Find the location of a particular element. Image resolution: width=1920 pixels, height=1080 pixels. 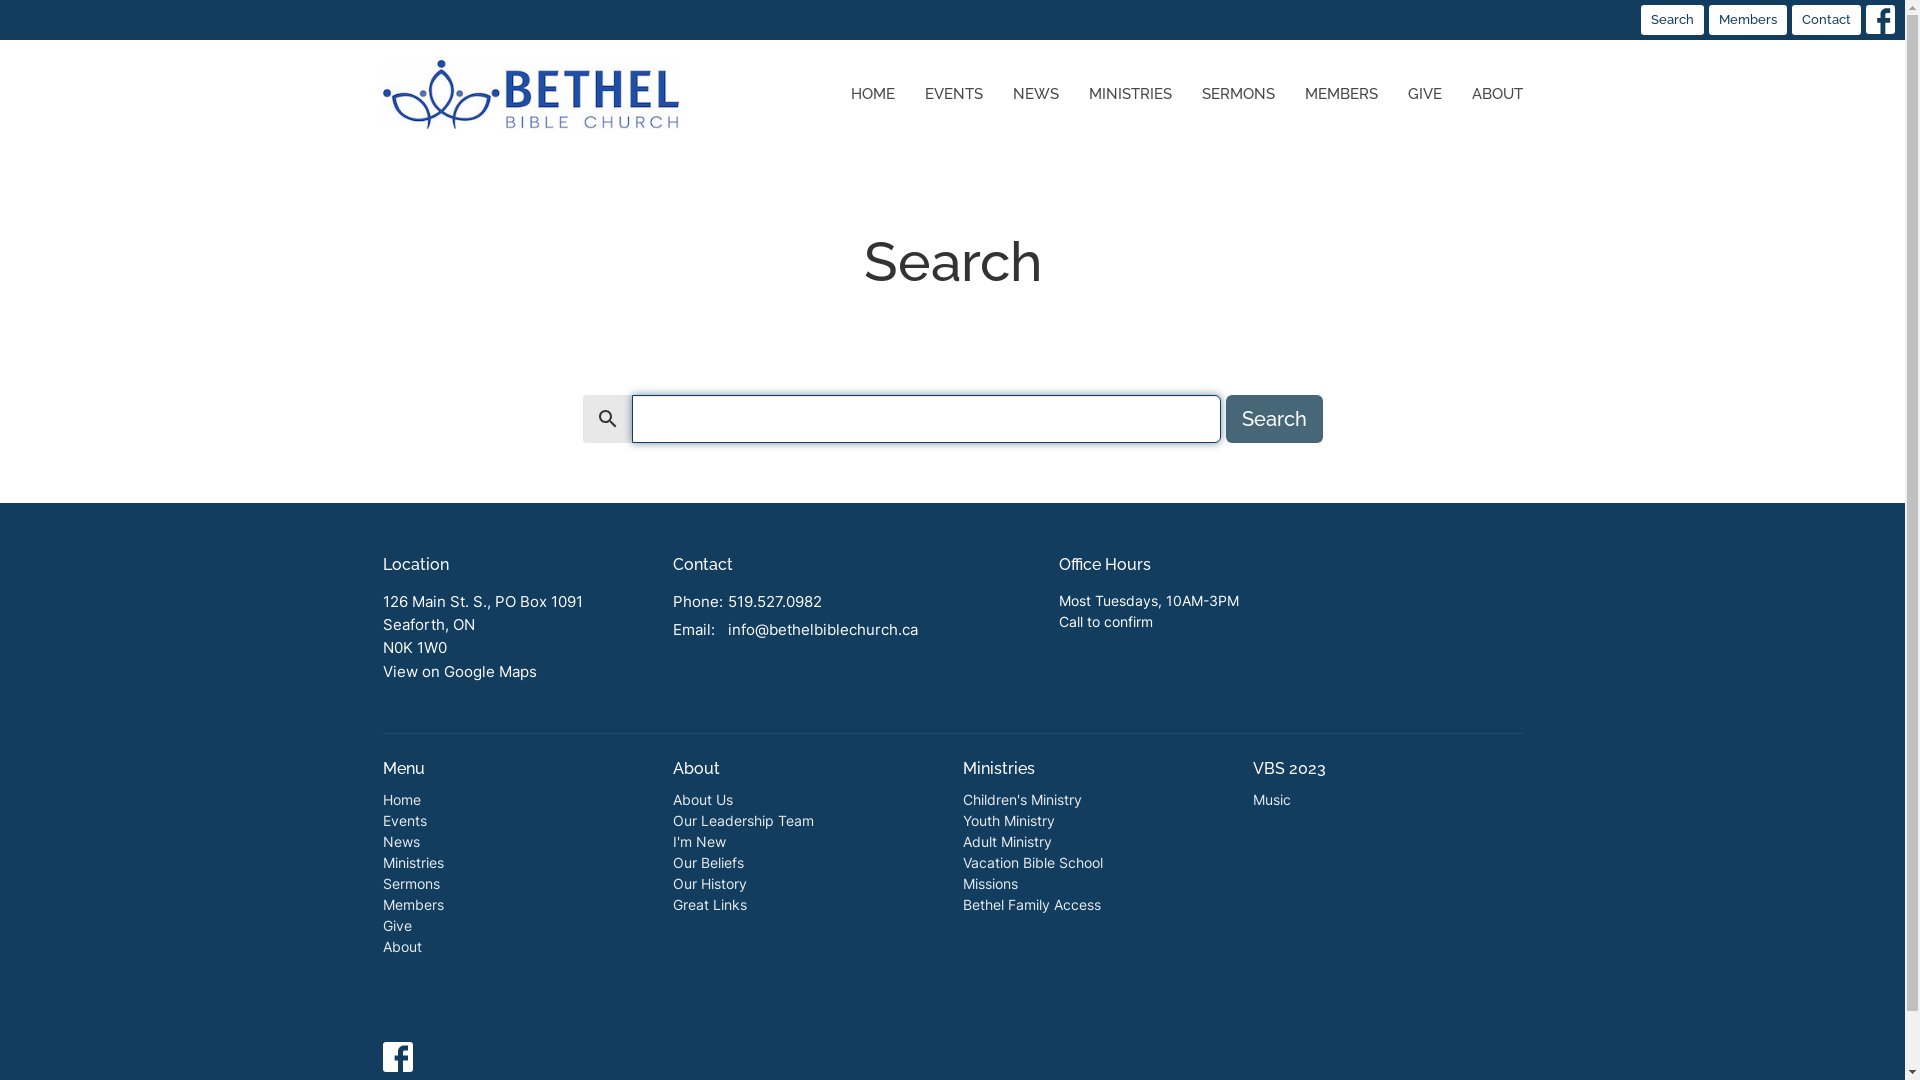

Home is located at coordinates (401, 800).